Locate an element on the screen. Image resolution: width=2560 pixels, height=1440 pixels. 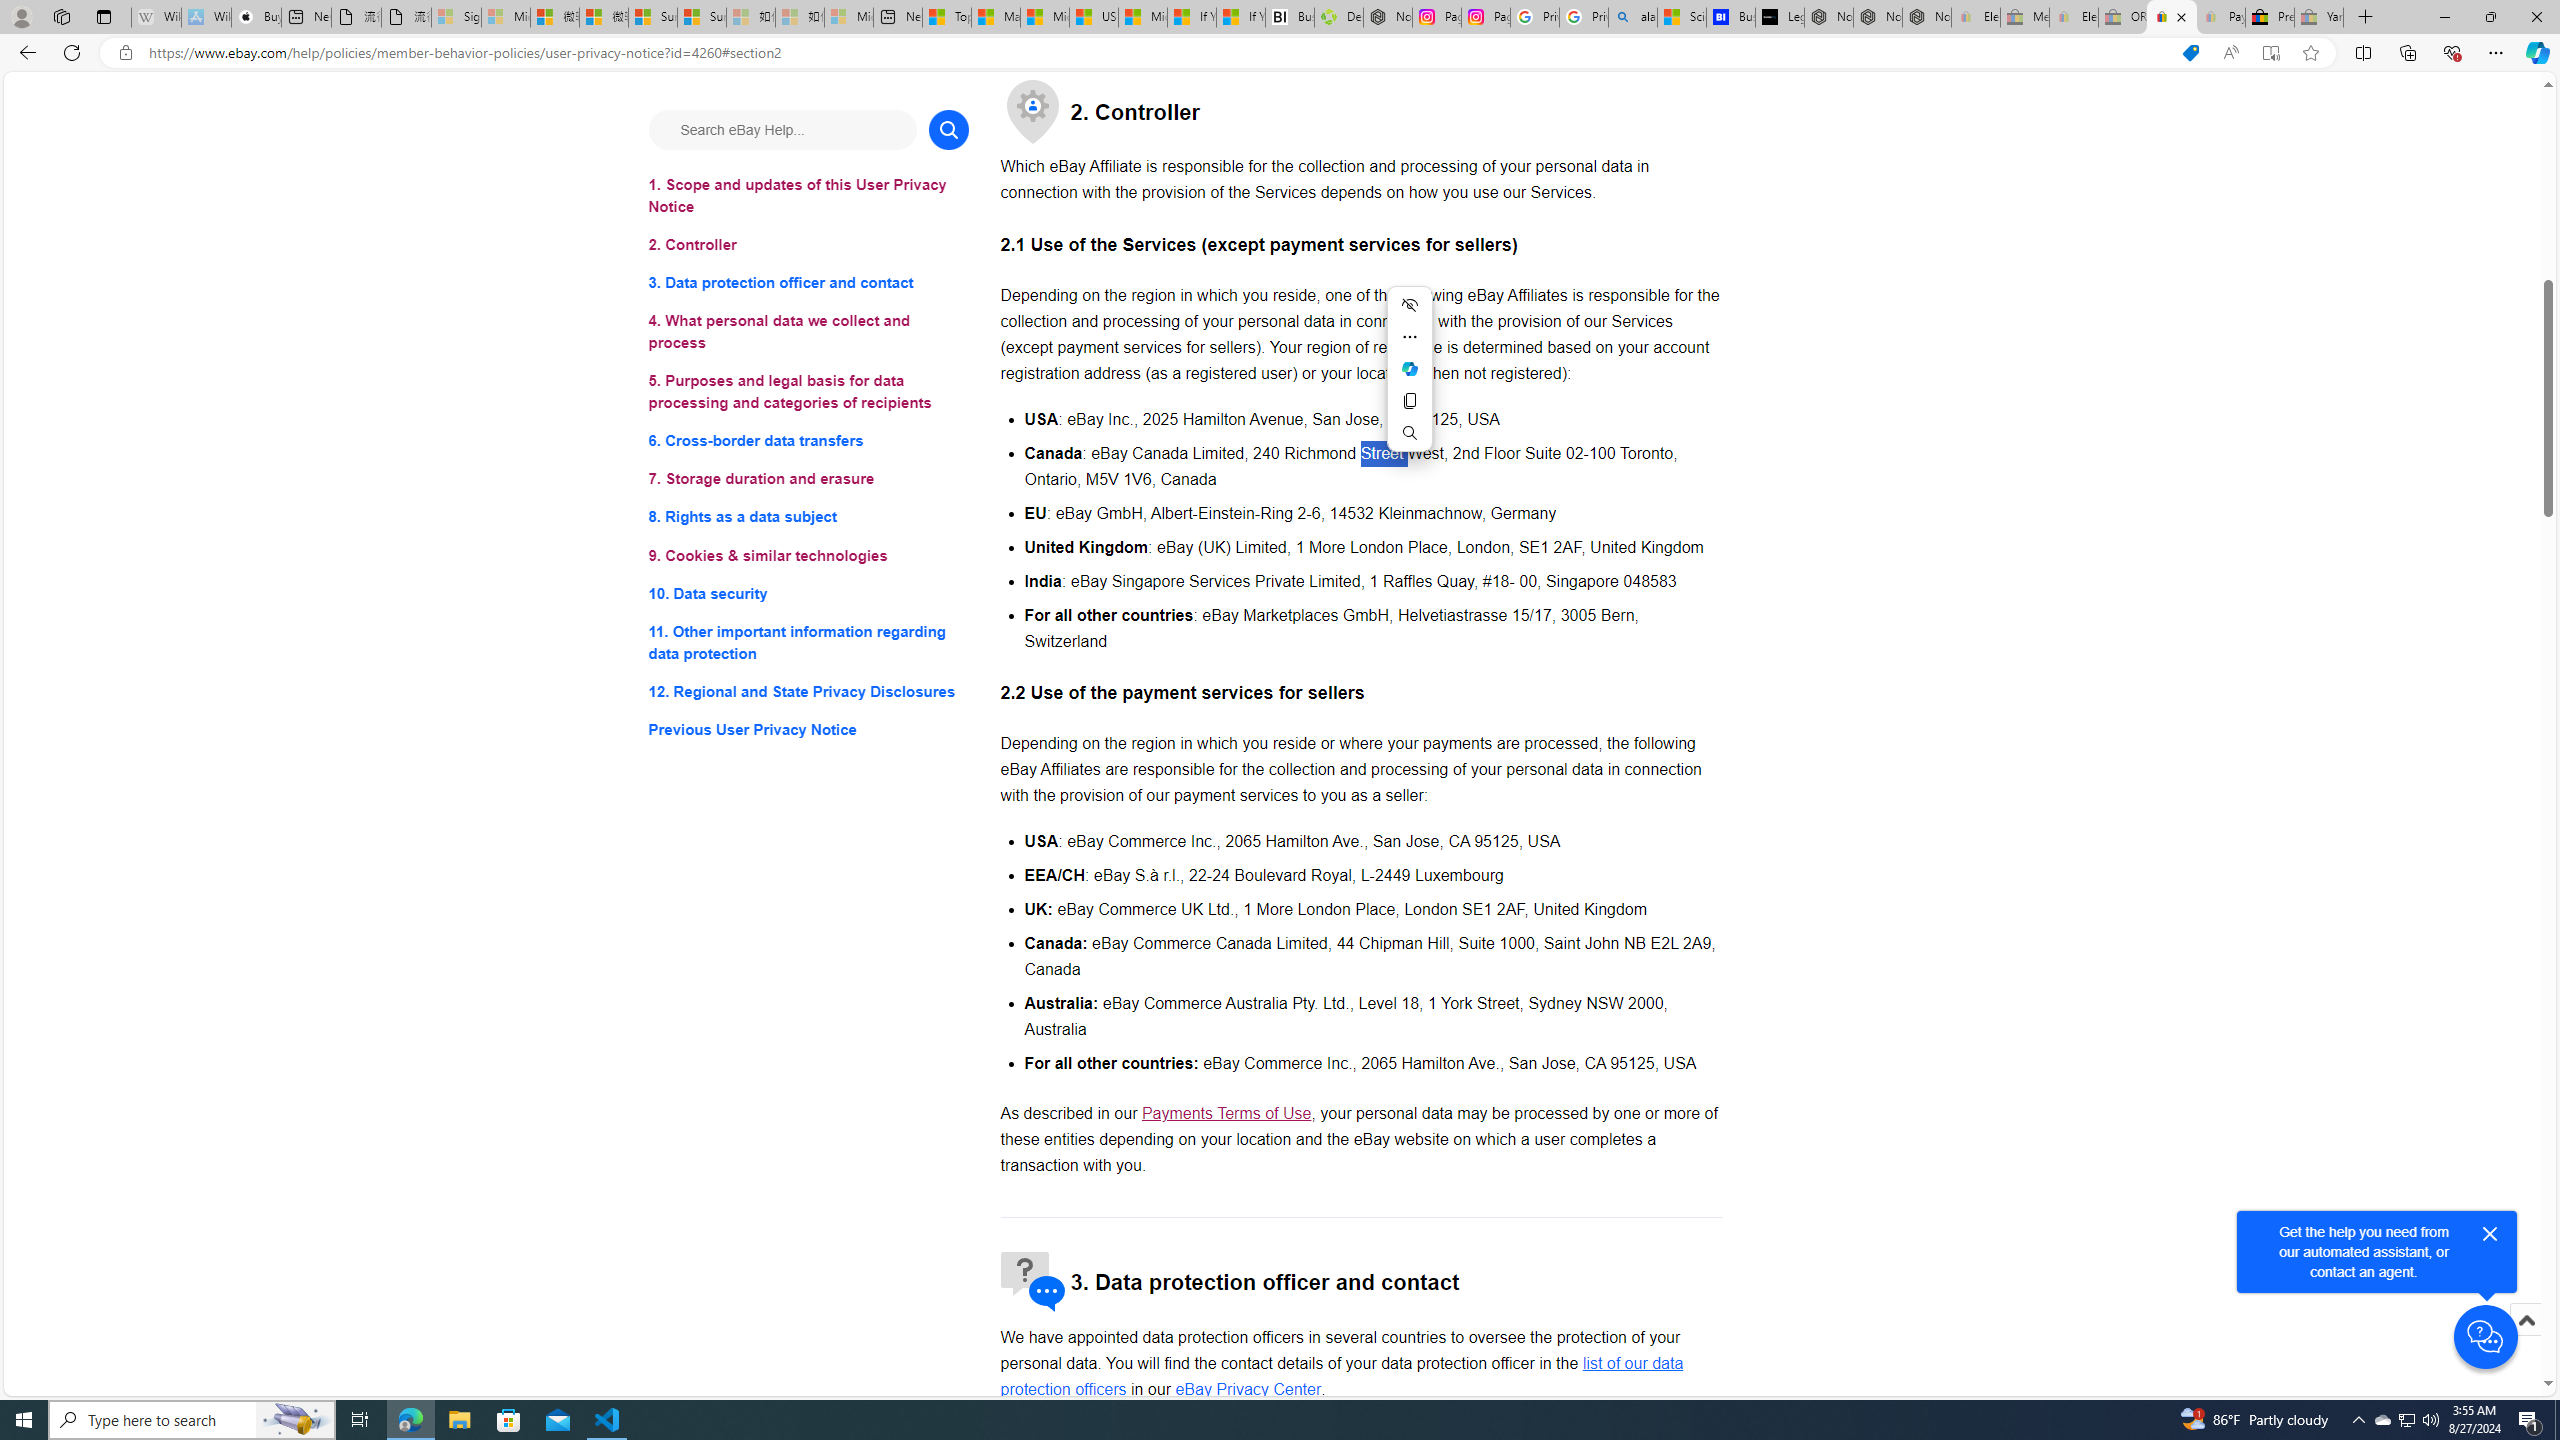
1. Scope and updates of this User Privacy Notice is located at coordinates (808, 196).